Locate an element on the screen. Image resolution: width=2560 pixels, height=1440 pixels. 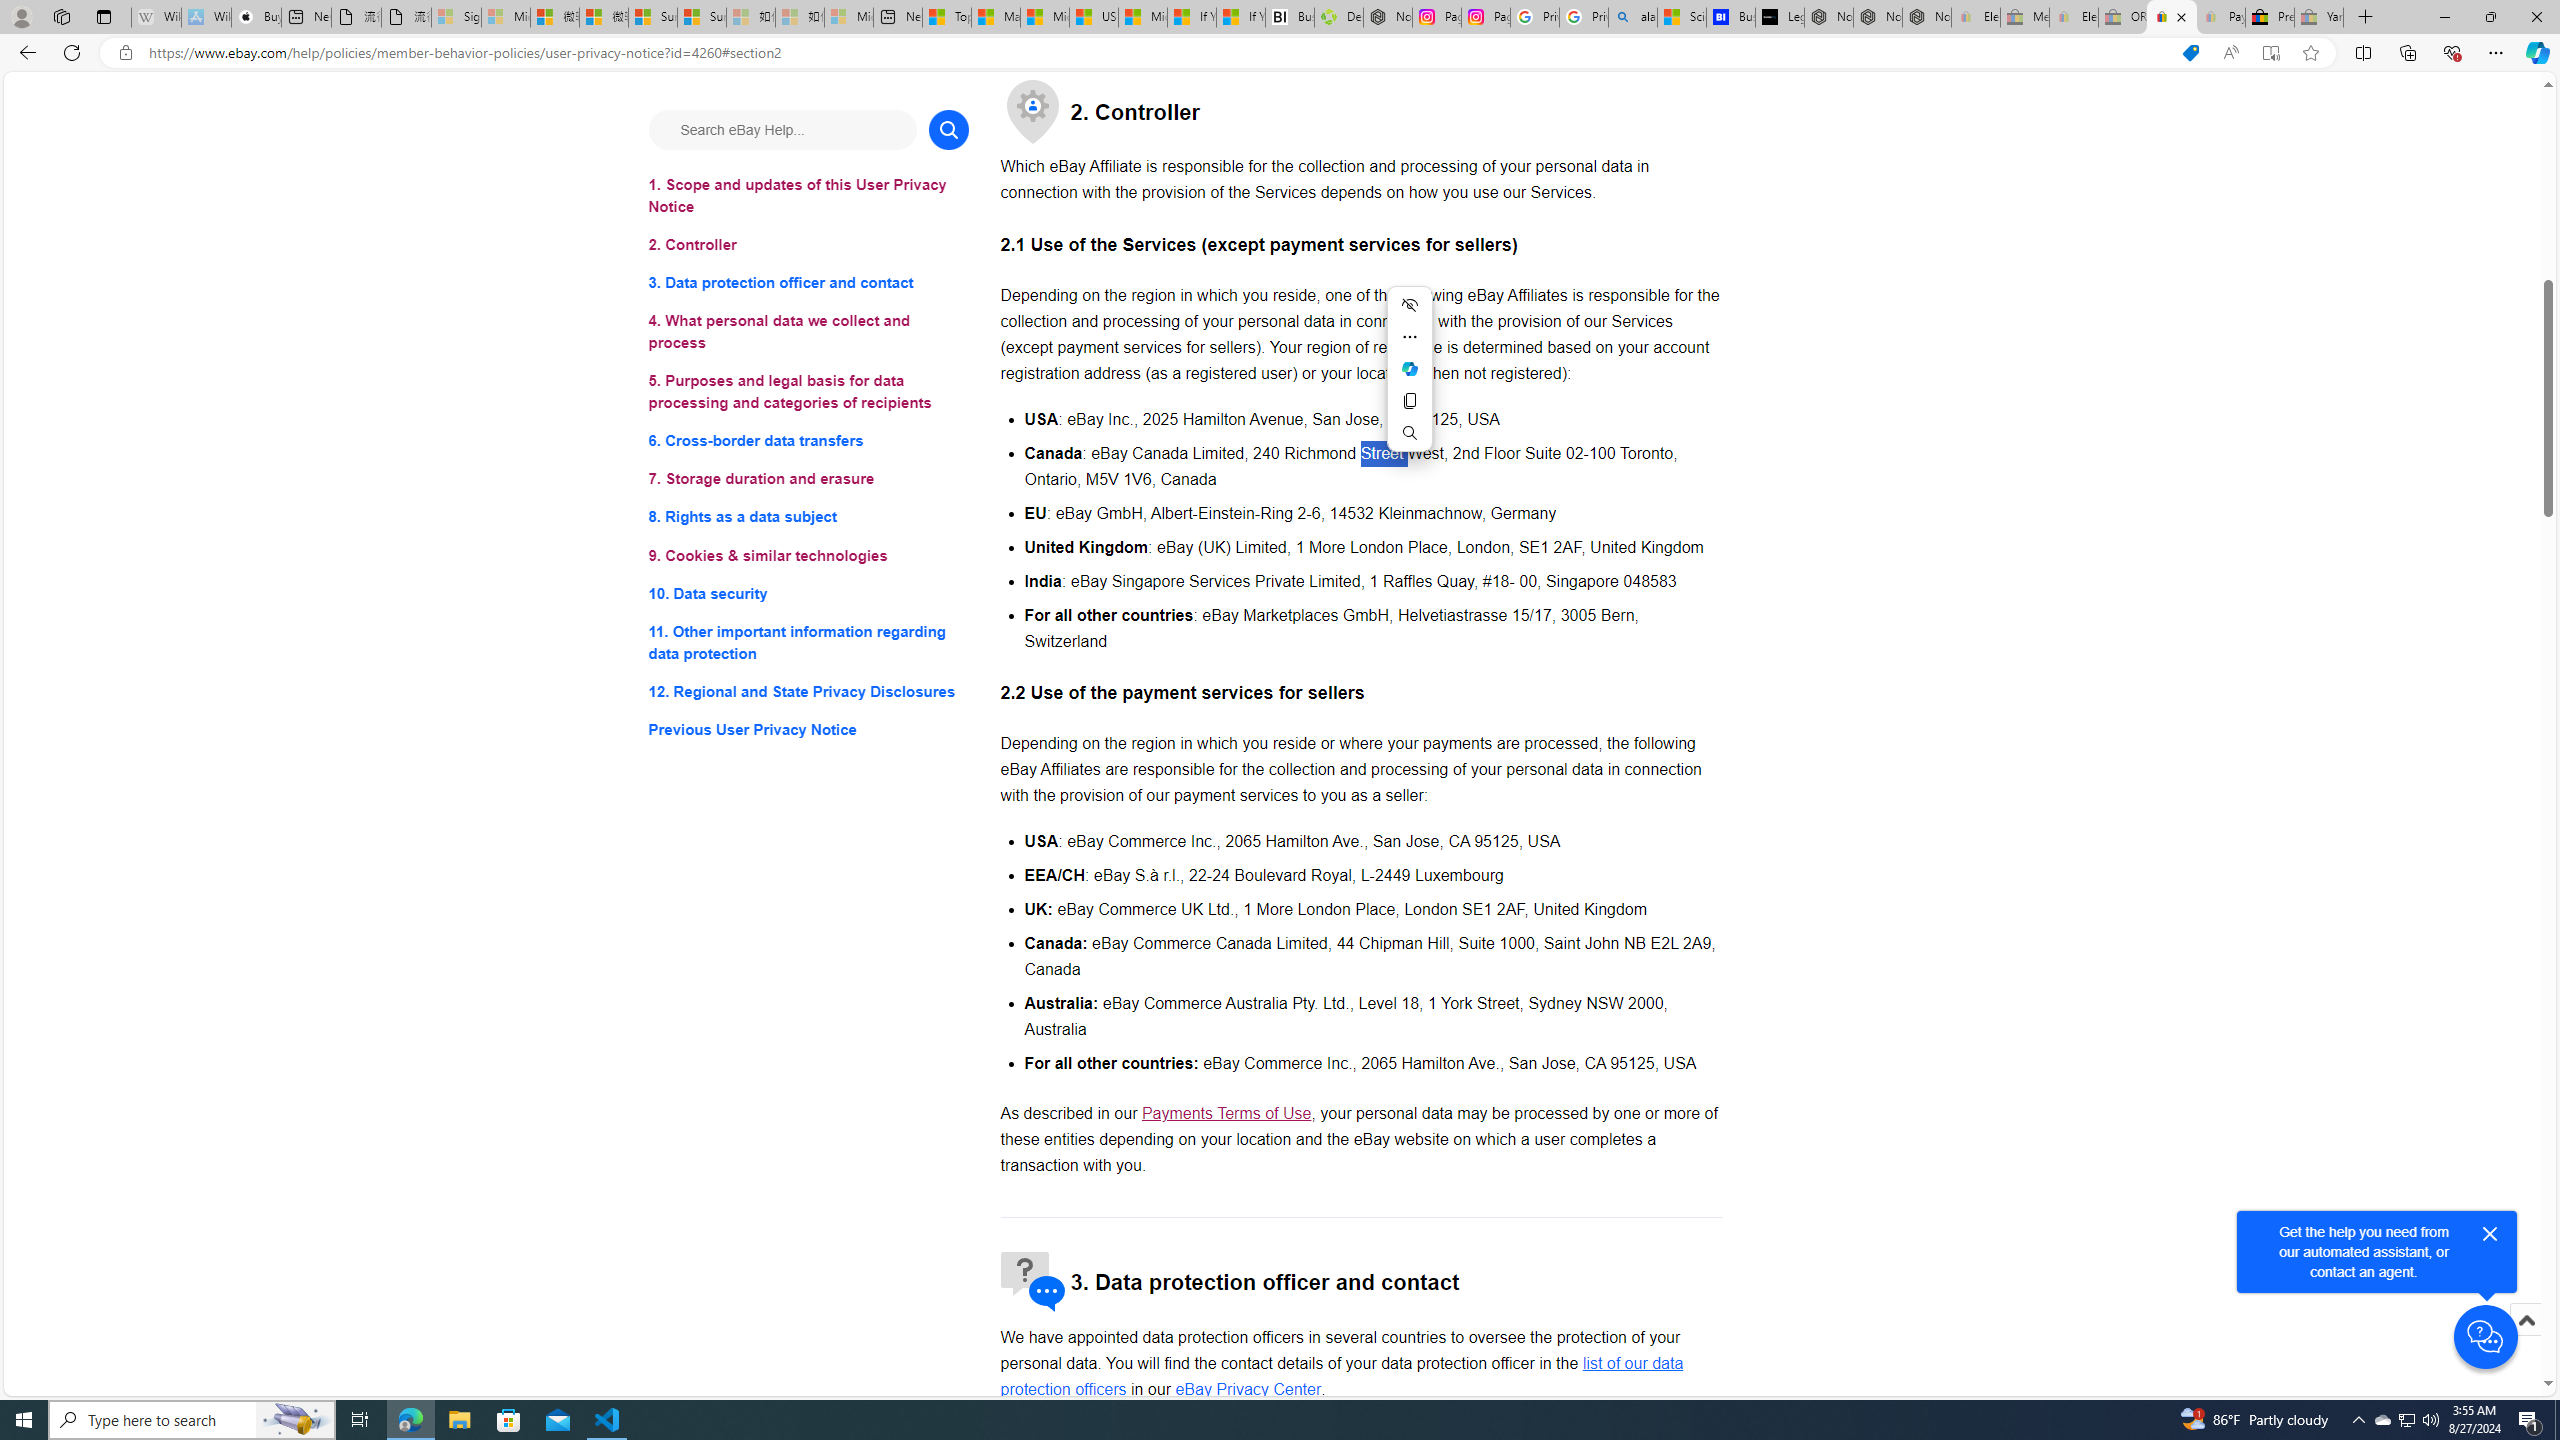
1. Scope and updates of this User Privacy Notice is located at coordinates (808, 196).